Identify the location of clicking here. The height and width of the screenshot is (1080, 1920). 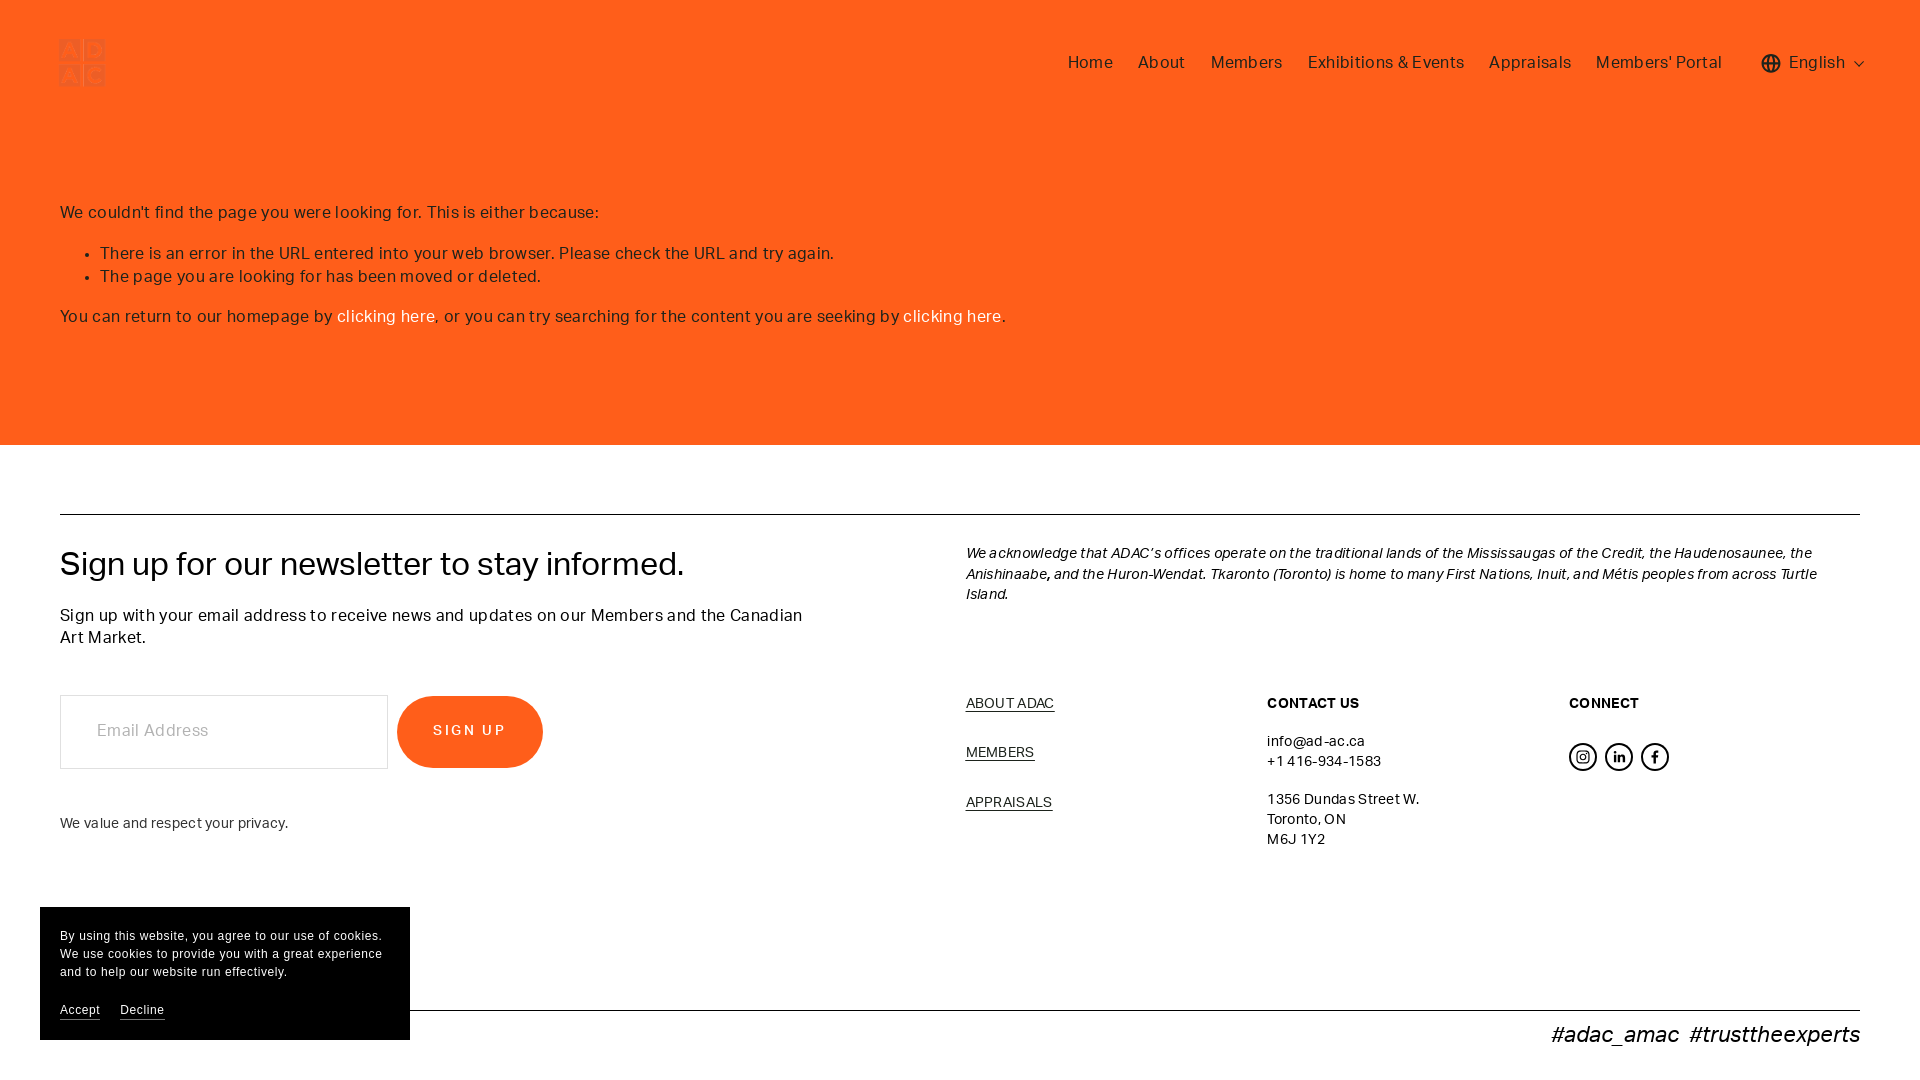
(386, 317).